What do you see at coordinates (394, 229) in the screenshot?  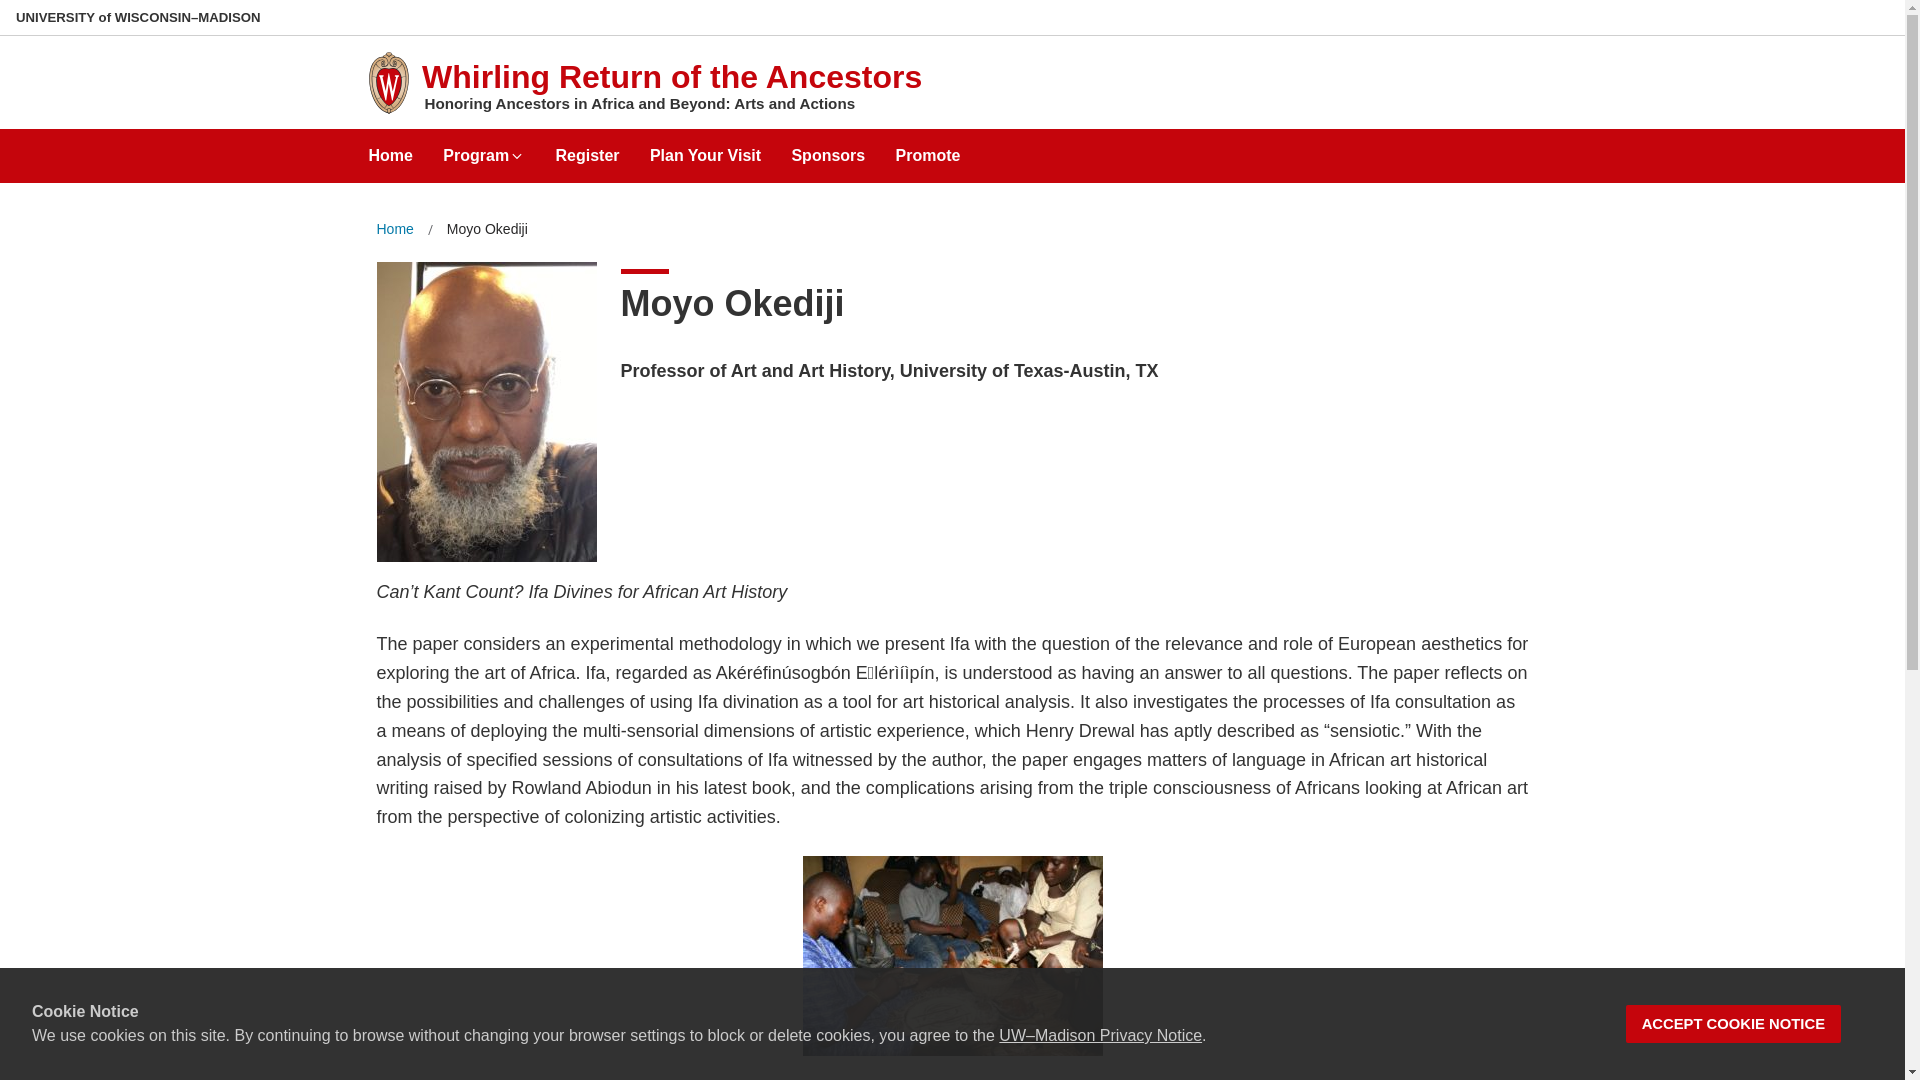 I see `Home` at bounding box center [394, 229].